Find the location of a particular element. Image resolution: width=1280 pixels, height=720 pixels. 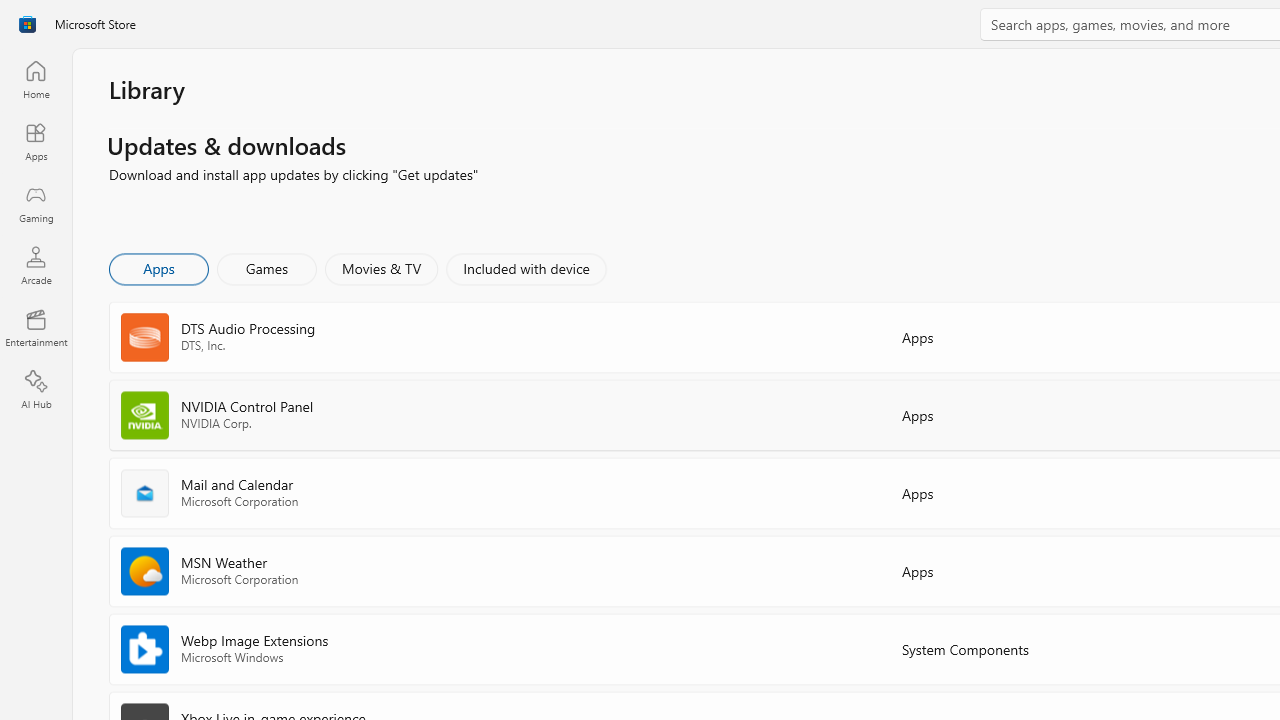

Class: Image is located at coordinates (27, 24).